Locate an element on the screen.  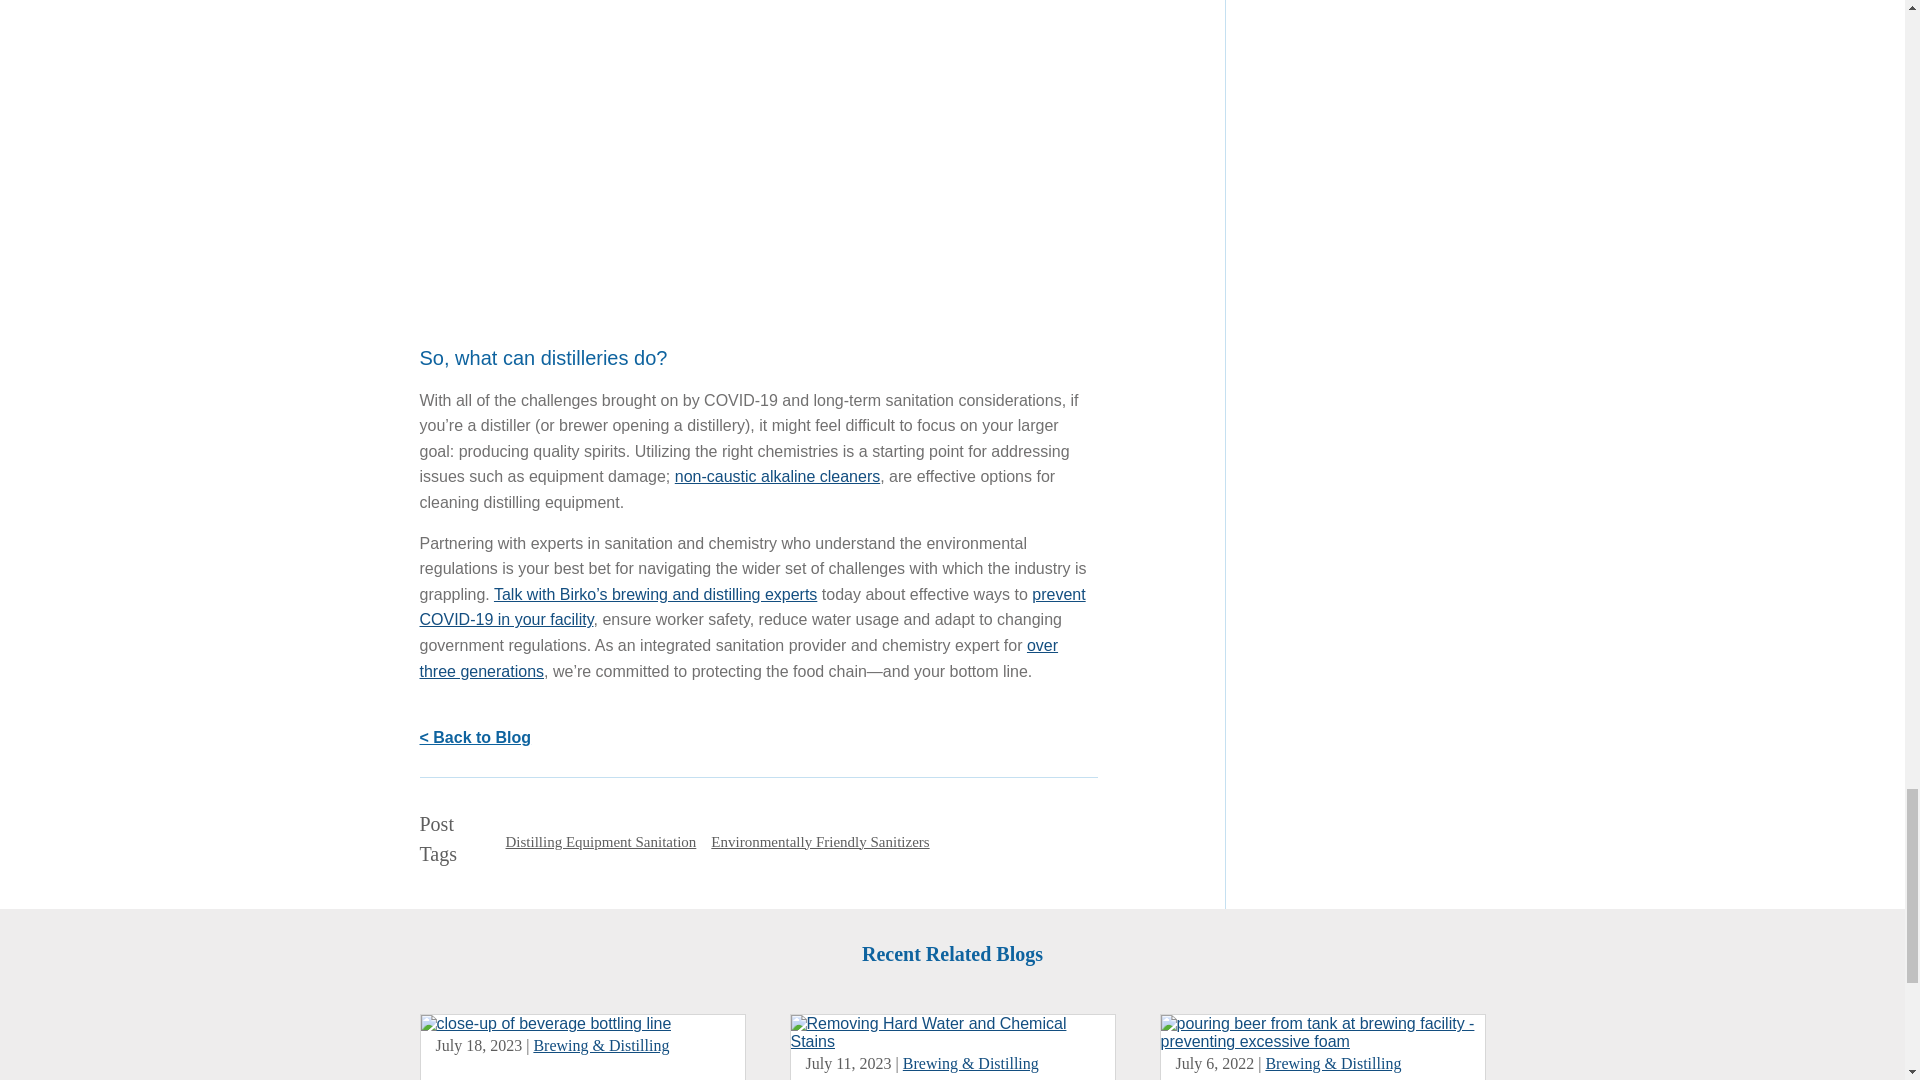
Higher Protein Levels in Malt Creates Issues for Brewers is located at coordinates (1322, 1040).